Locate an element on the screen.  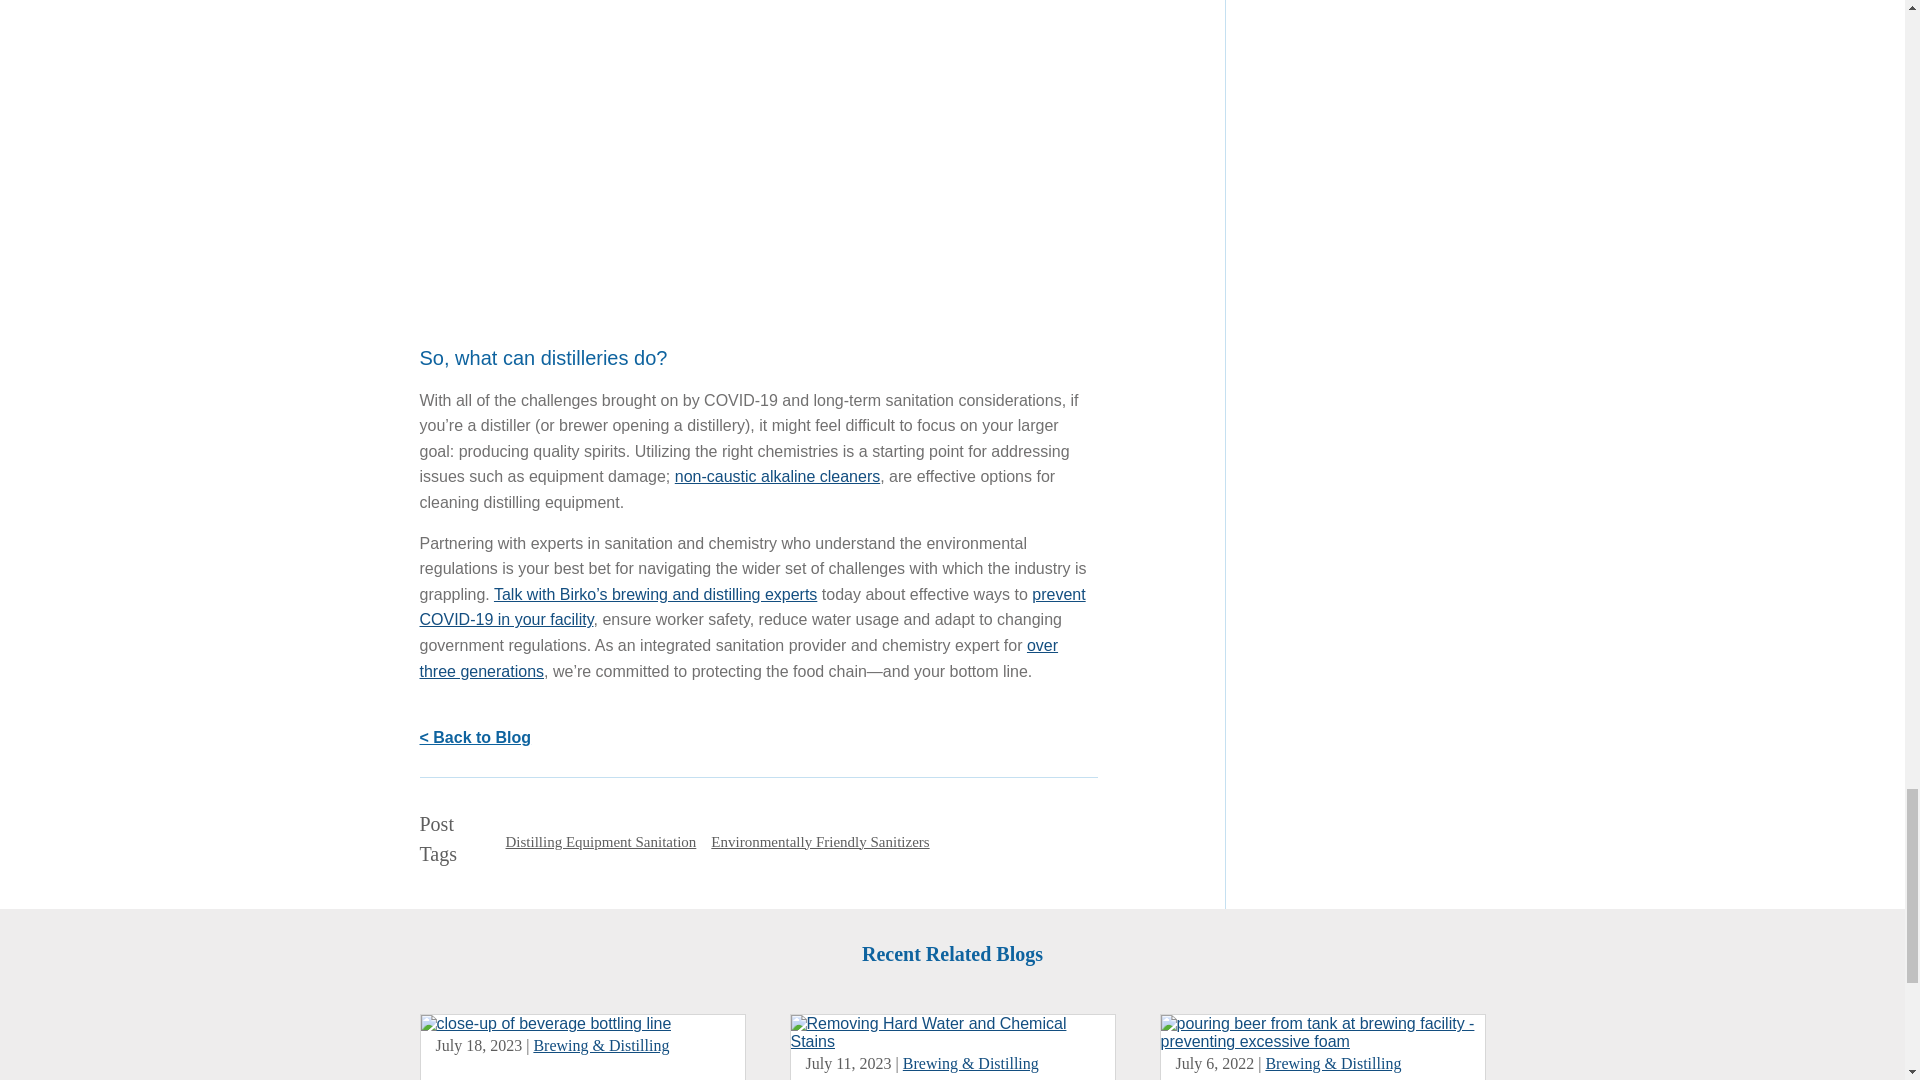
Higher Protein Levels in Malt Creates Issues for Brewers is located at coordinates (1322, 1040).